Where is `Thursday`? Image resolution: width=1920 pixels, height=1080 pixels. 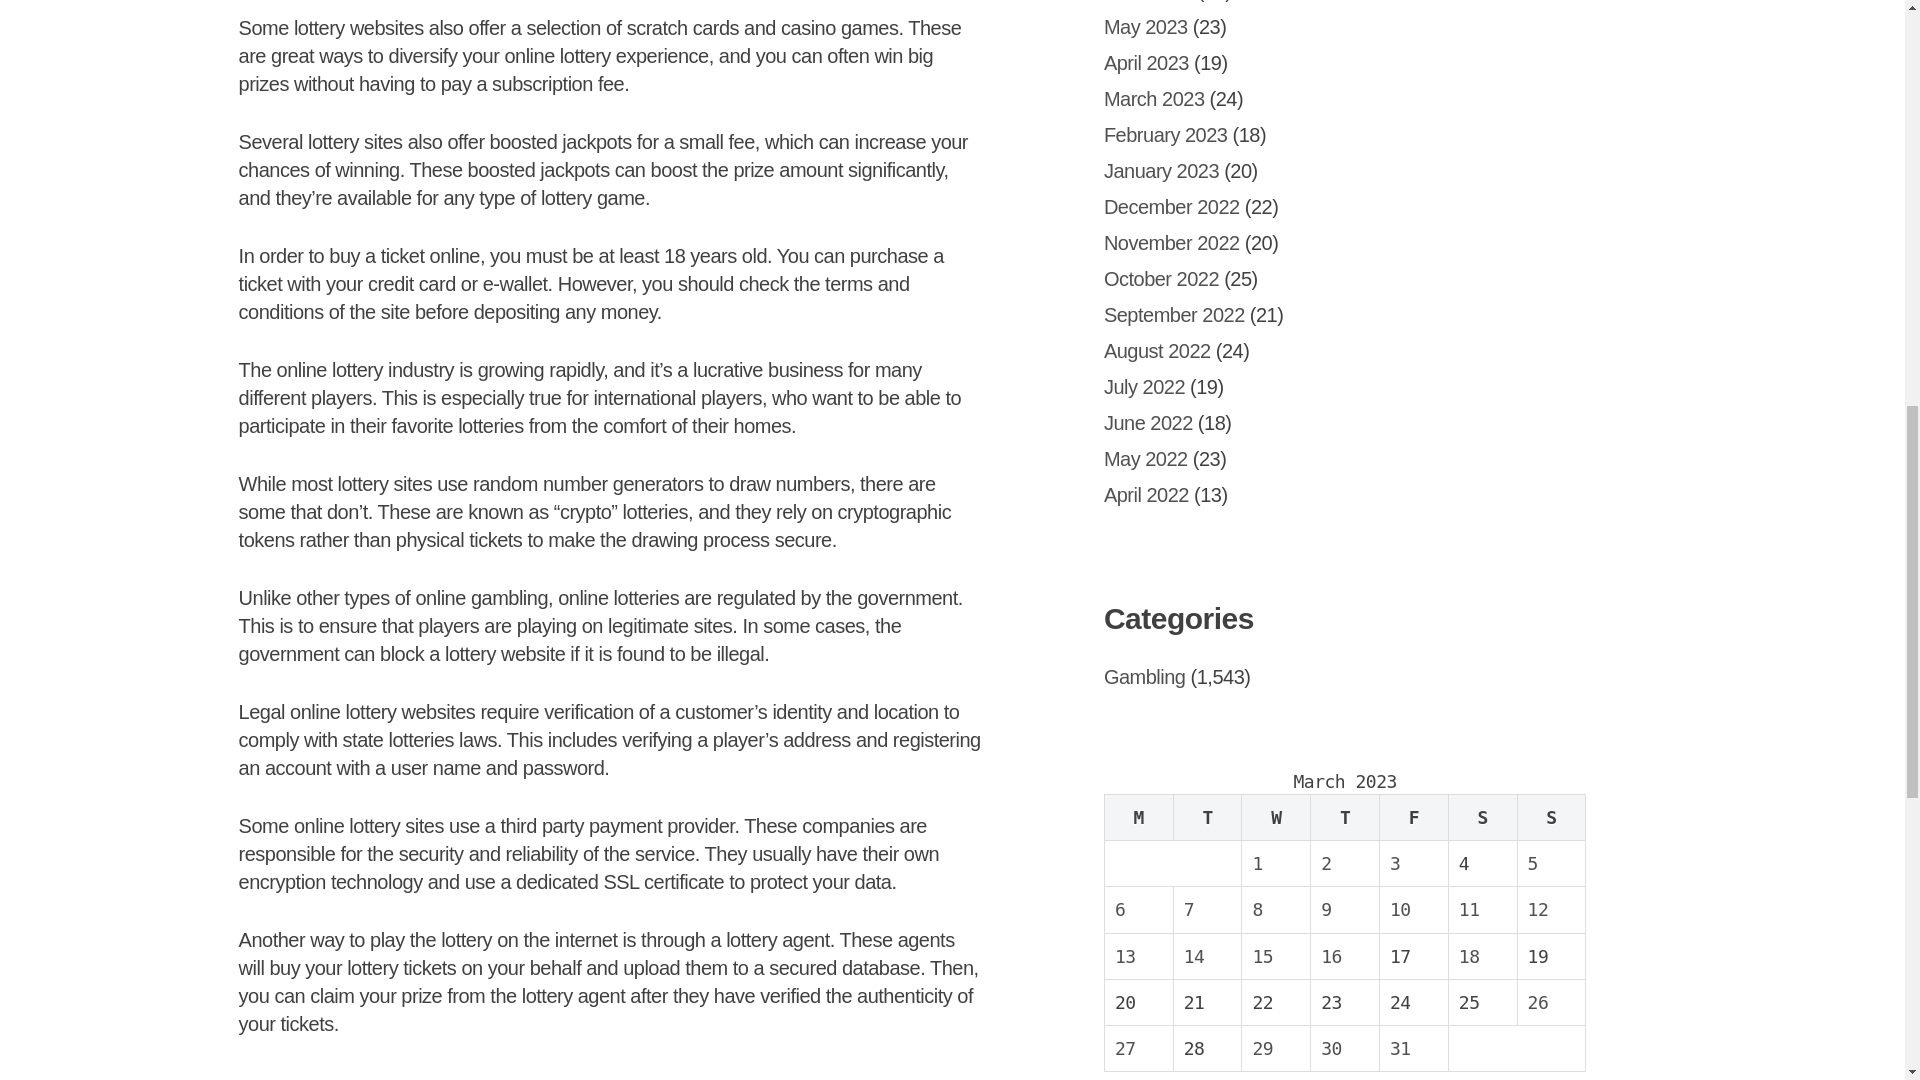 Thursday is located at coordinates (1346, 816).